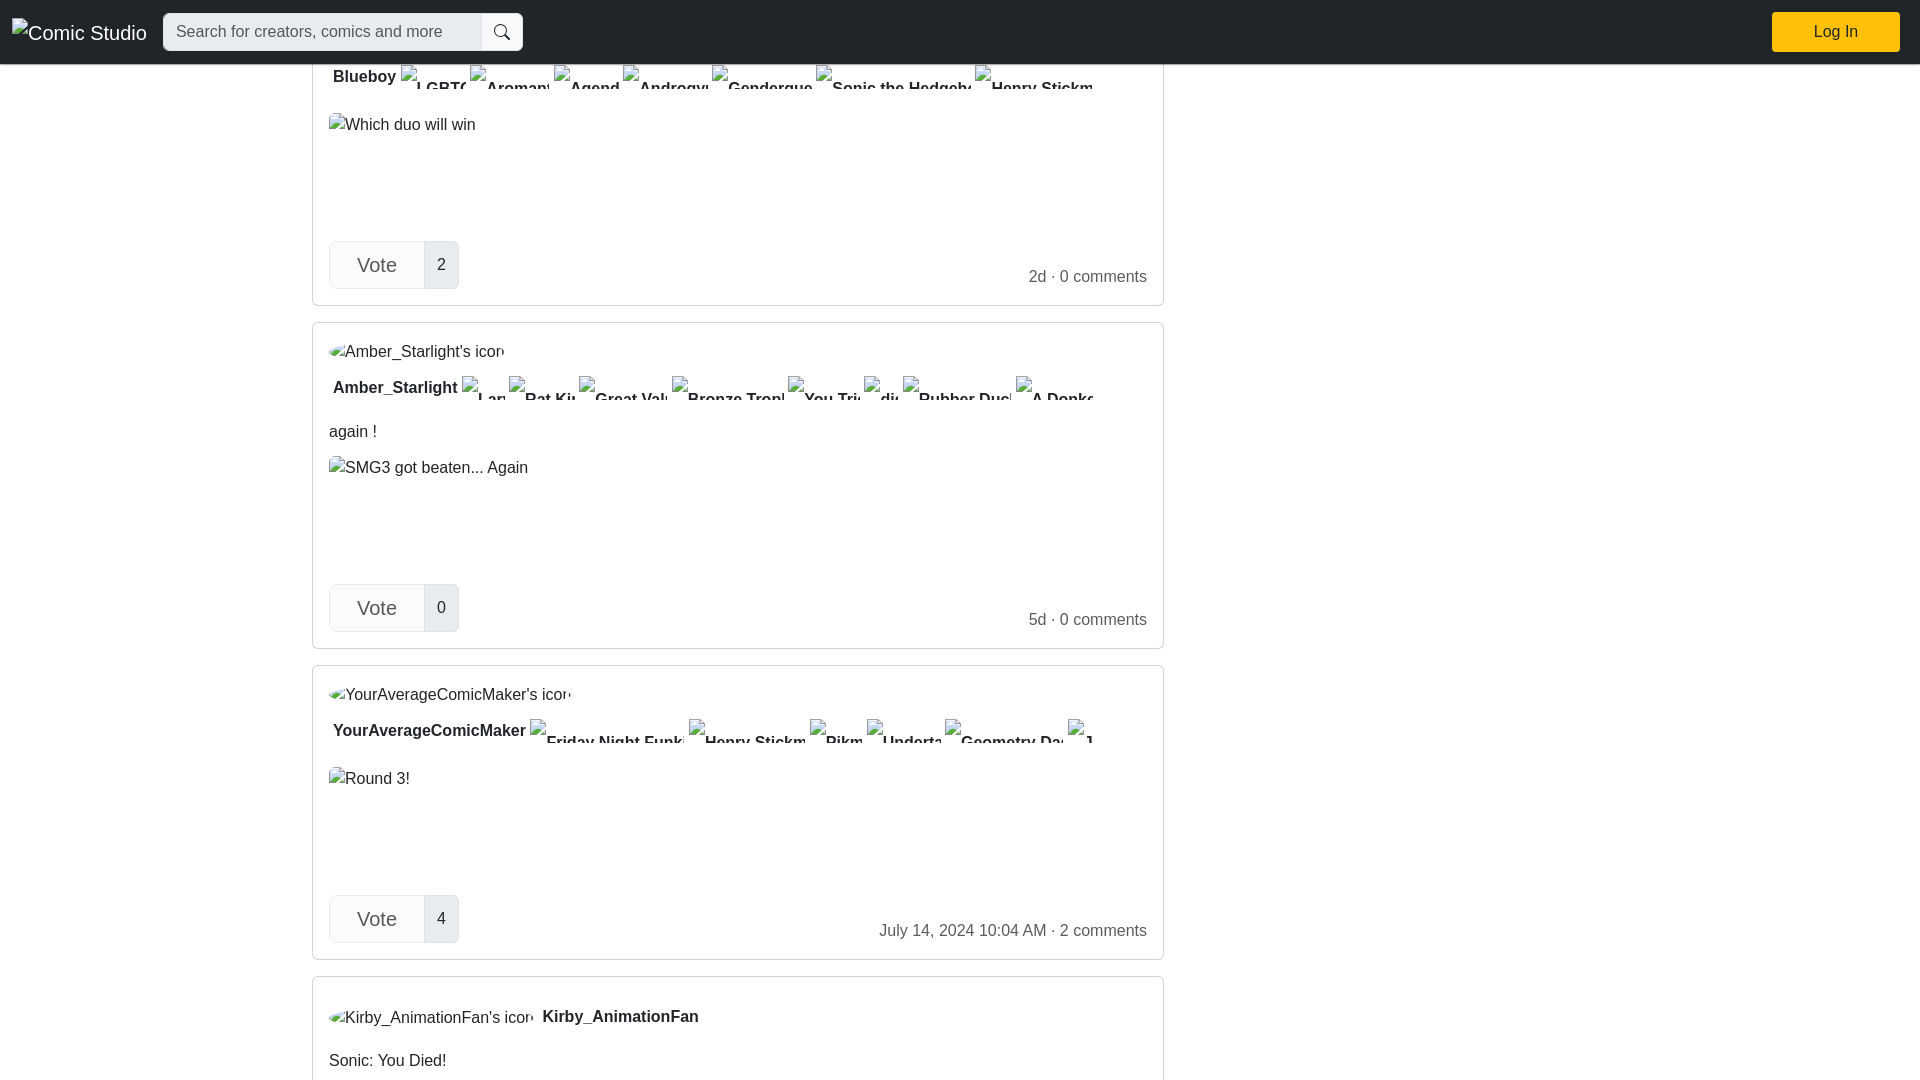 This screenshot has width=1920, height=1080. Describe the element at coordinates (510, 76) in the screenshot. I see `Aromantic` at that location.